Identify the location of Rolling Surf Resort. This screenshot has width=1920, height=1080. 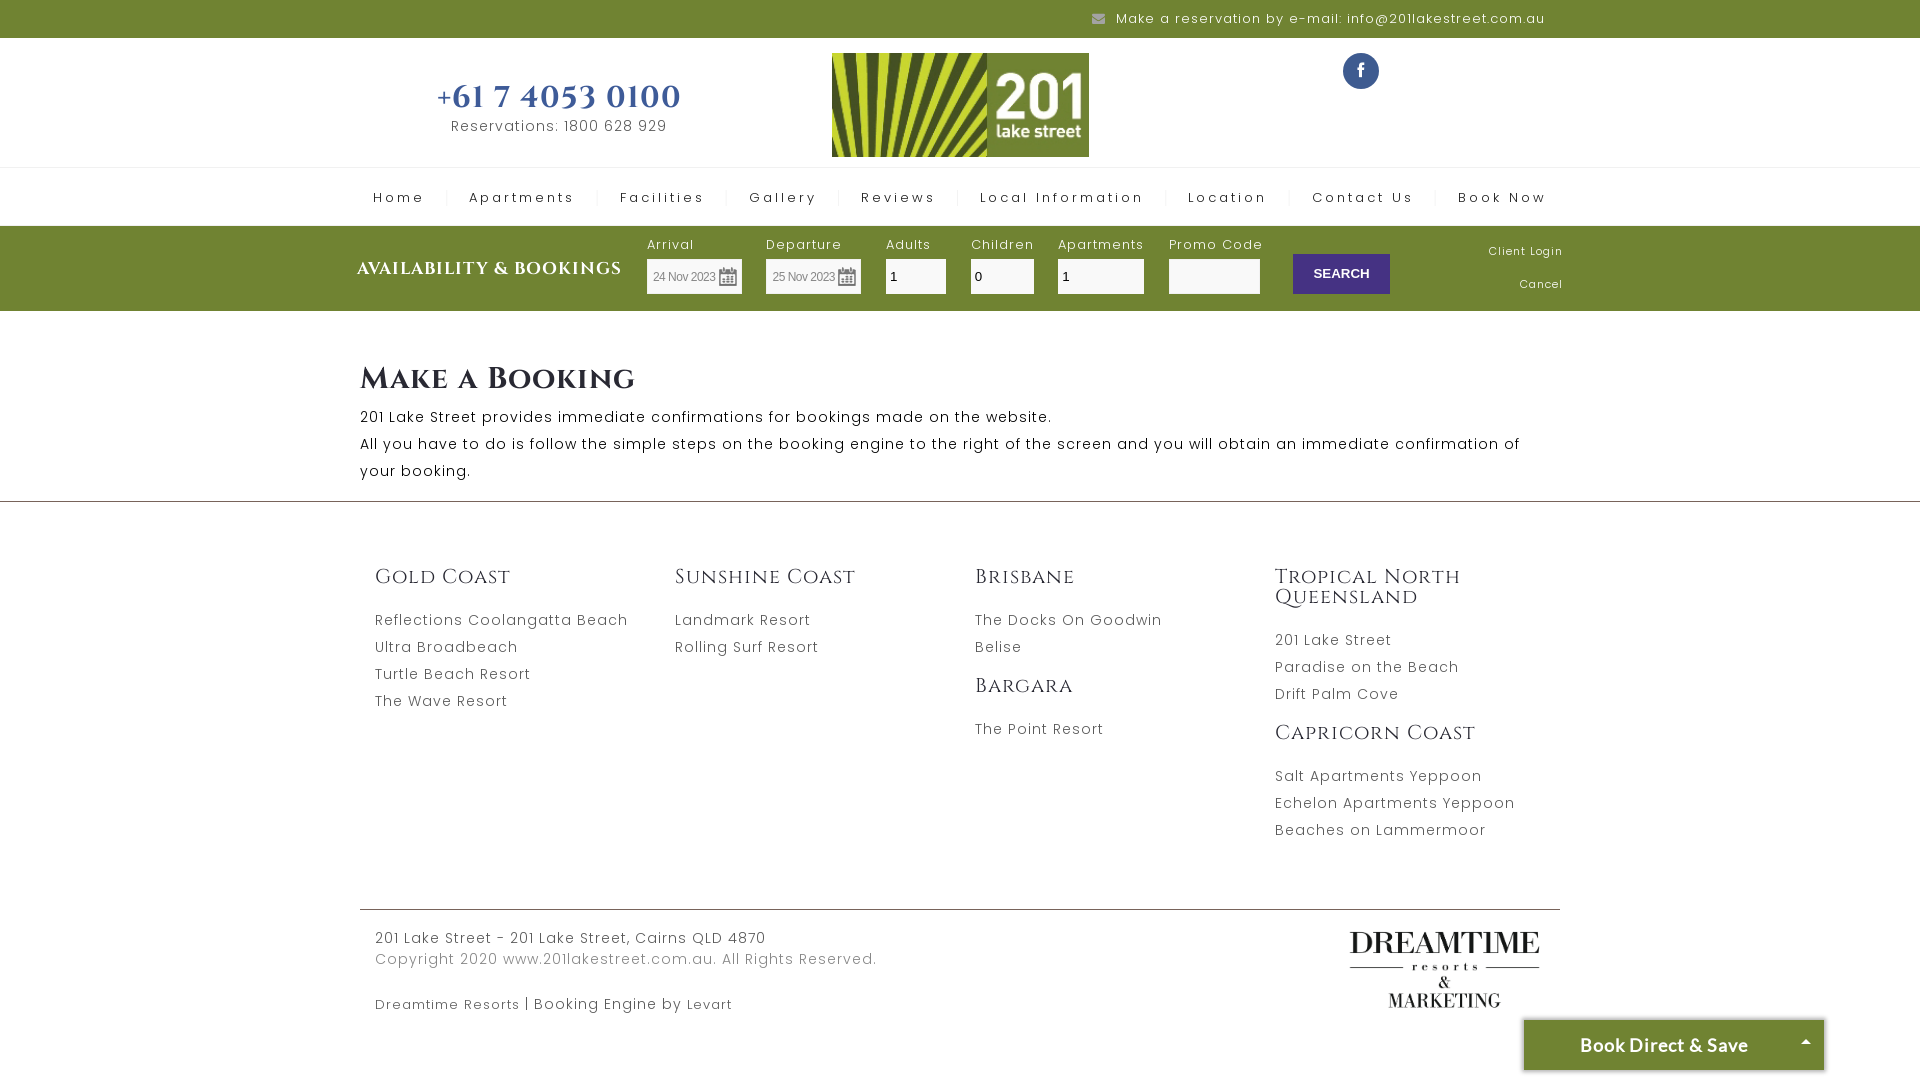
(747, 647).